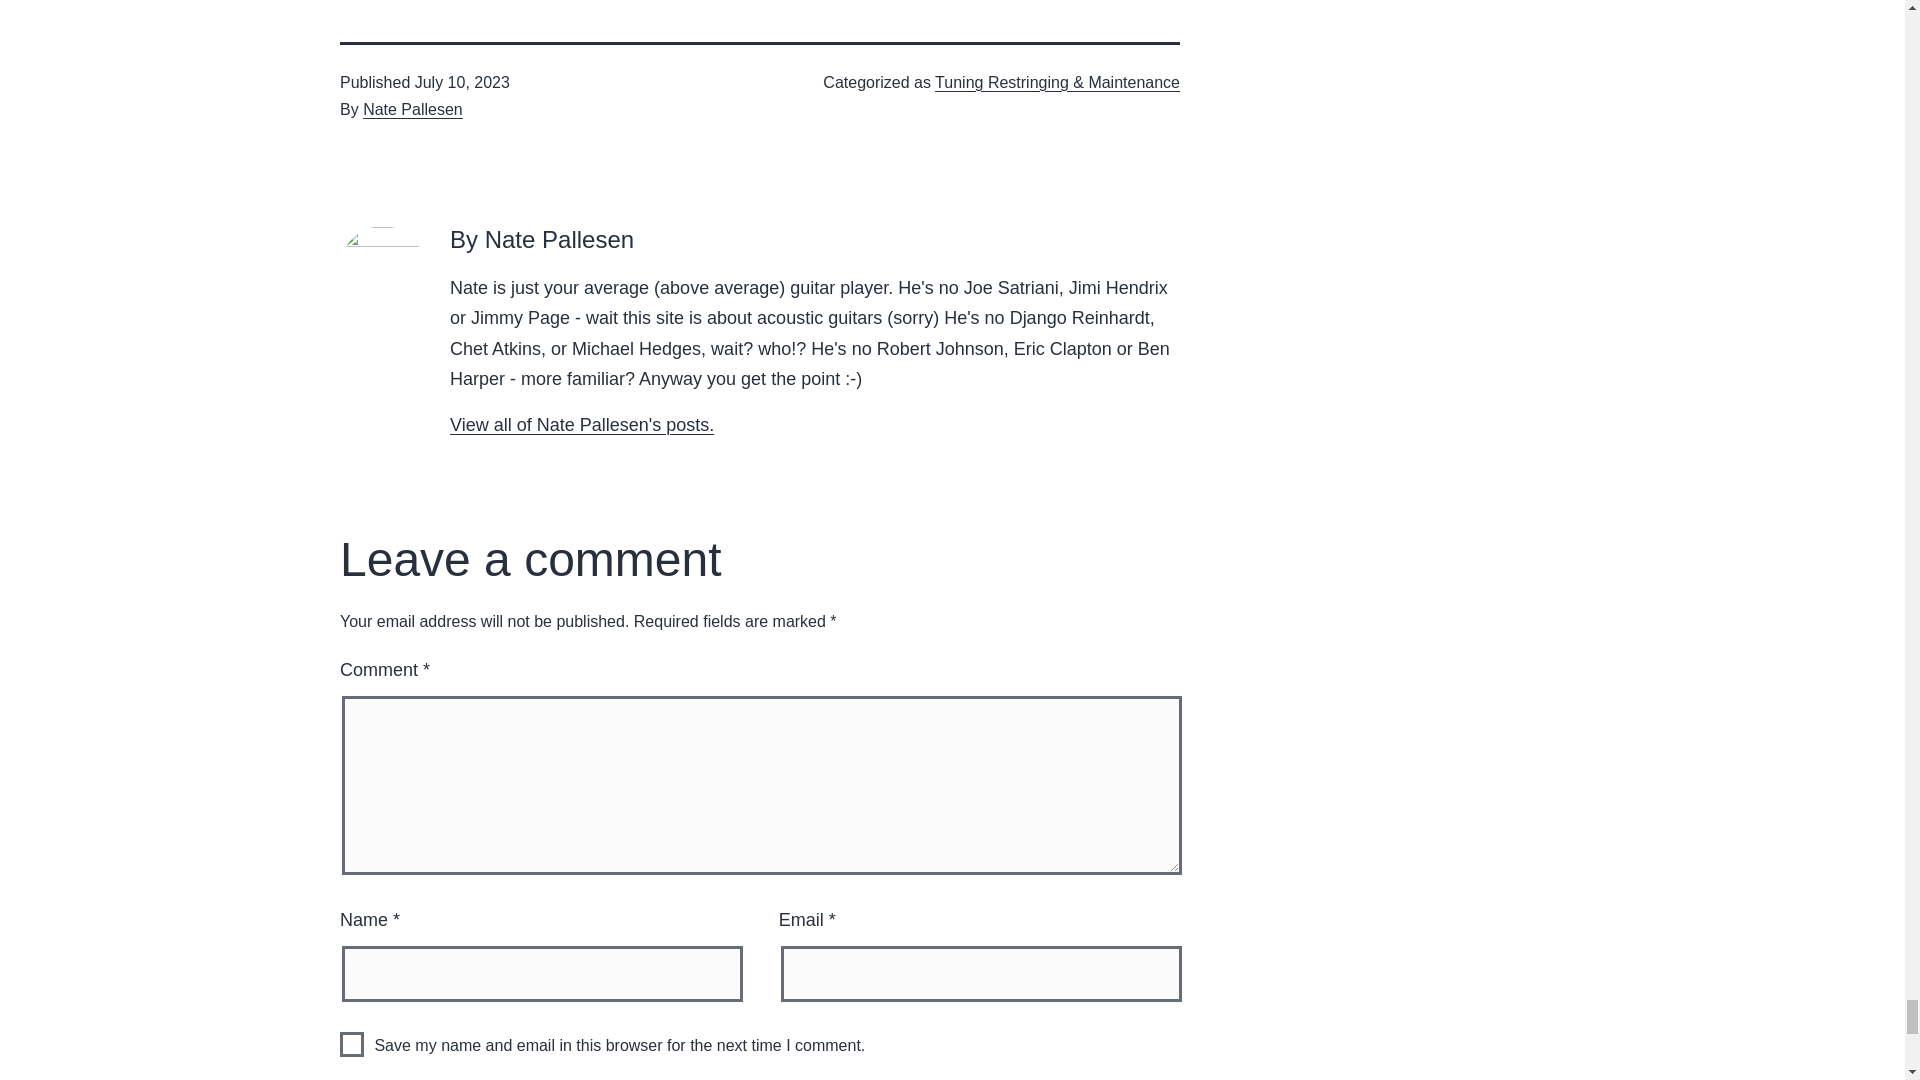 The height and width of the screenshot is (1080, 1920). Describe the element at coordinates (352, 1044) in the screenshot. I see `yes` at that location.